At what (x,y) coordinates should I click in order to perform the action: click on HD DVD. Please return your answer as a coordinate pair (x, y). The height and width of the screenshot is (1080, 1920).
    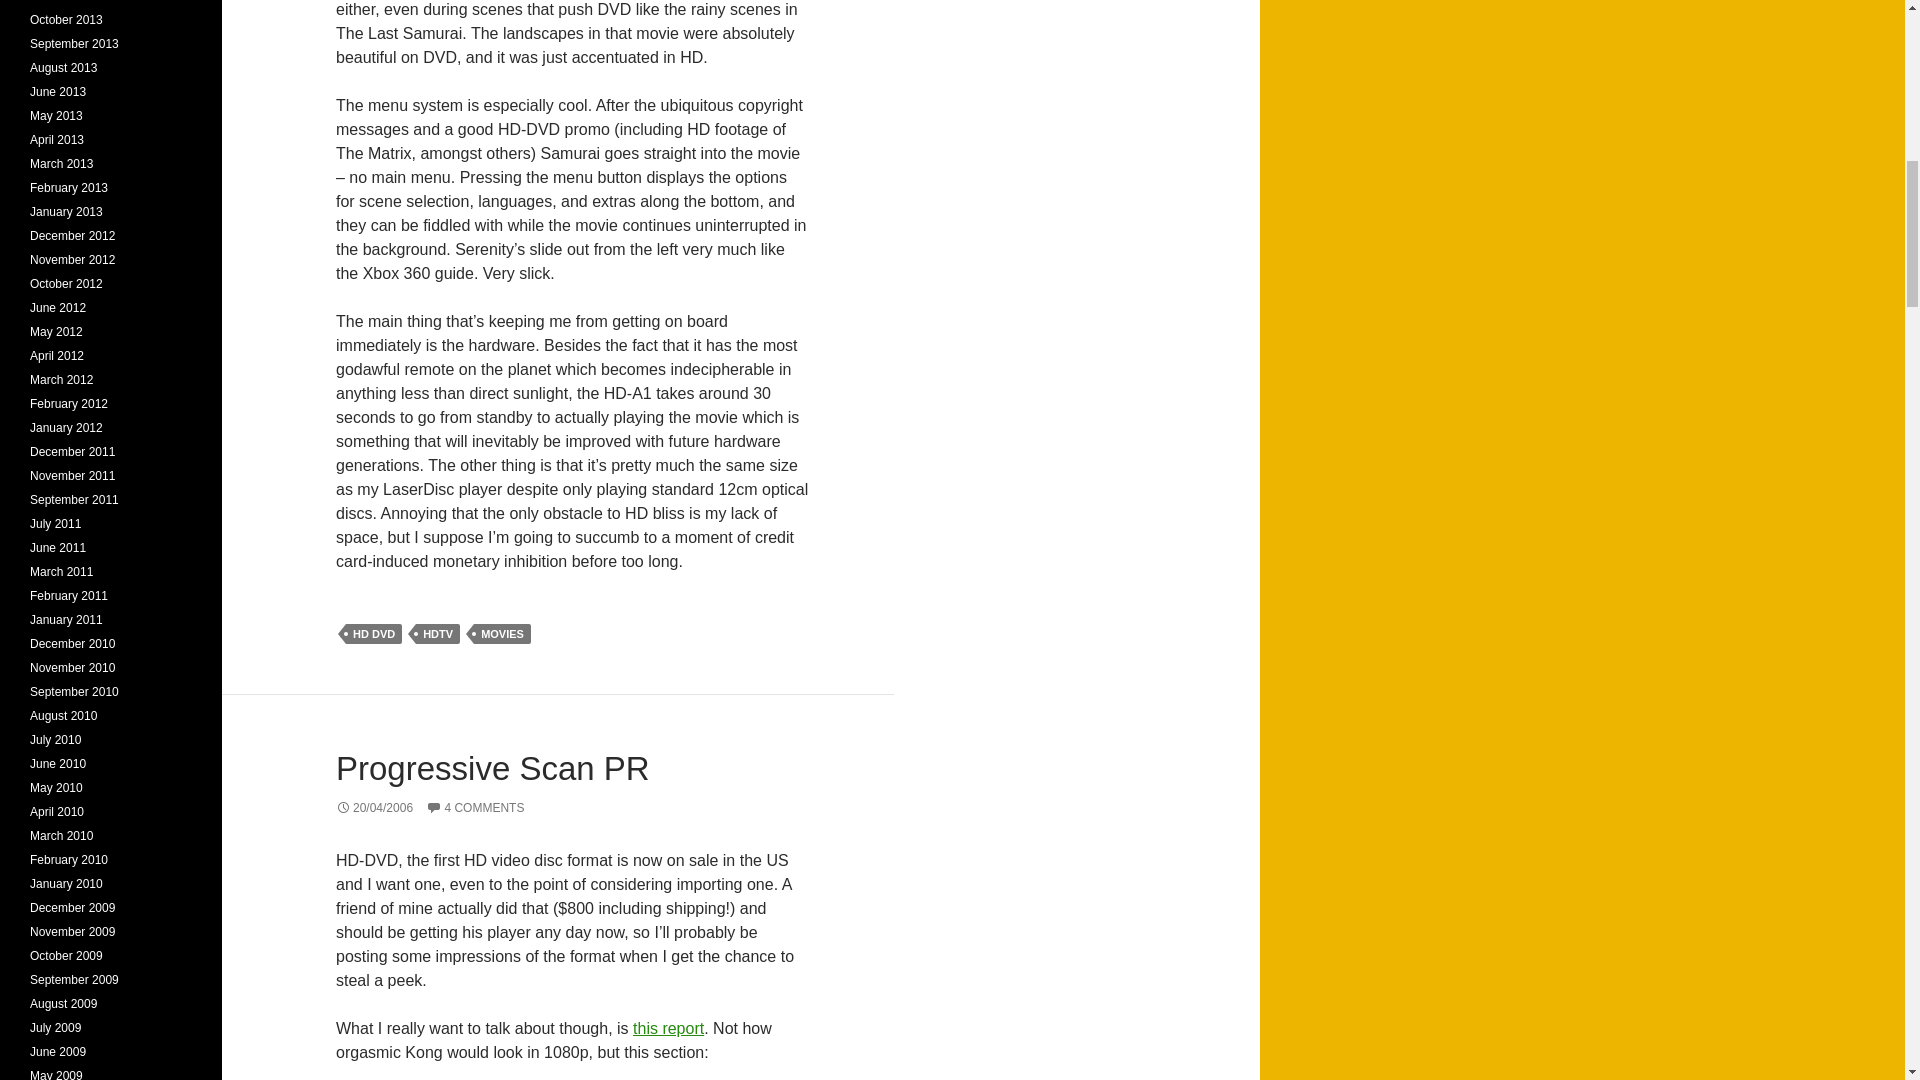
    Looking at the image, I should click on (373, 634).